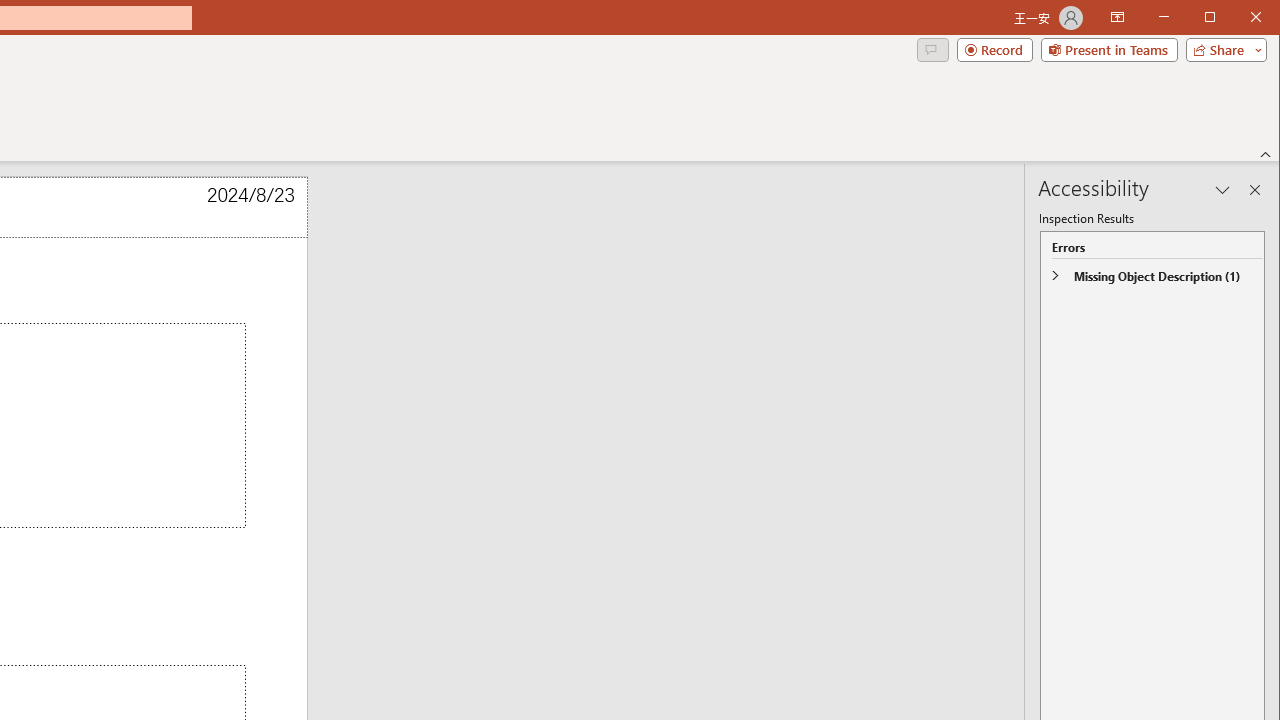  What do you see at coordinates (1238, 18) in the screenshot?
I see `Maximize` at bounding box center [1238, 18].